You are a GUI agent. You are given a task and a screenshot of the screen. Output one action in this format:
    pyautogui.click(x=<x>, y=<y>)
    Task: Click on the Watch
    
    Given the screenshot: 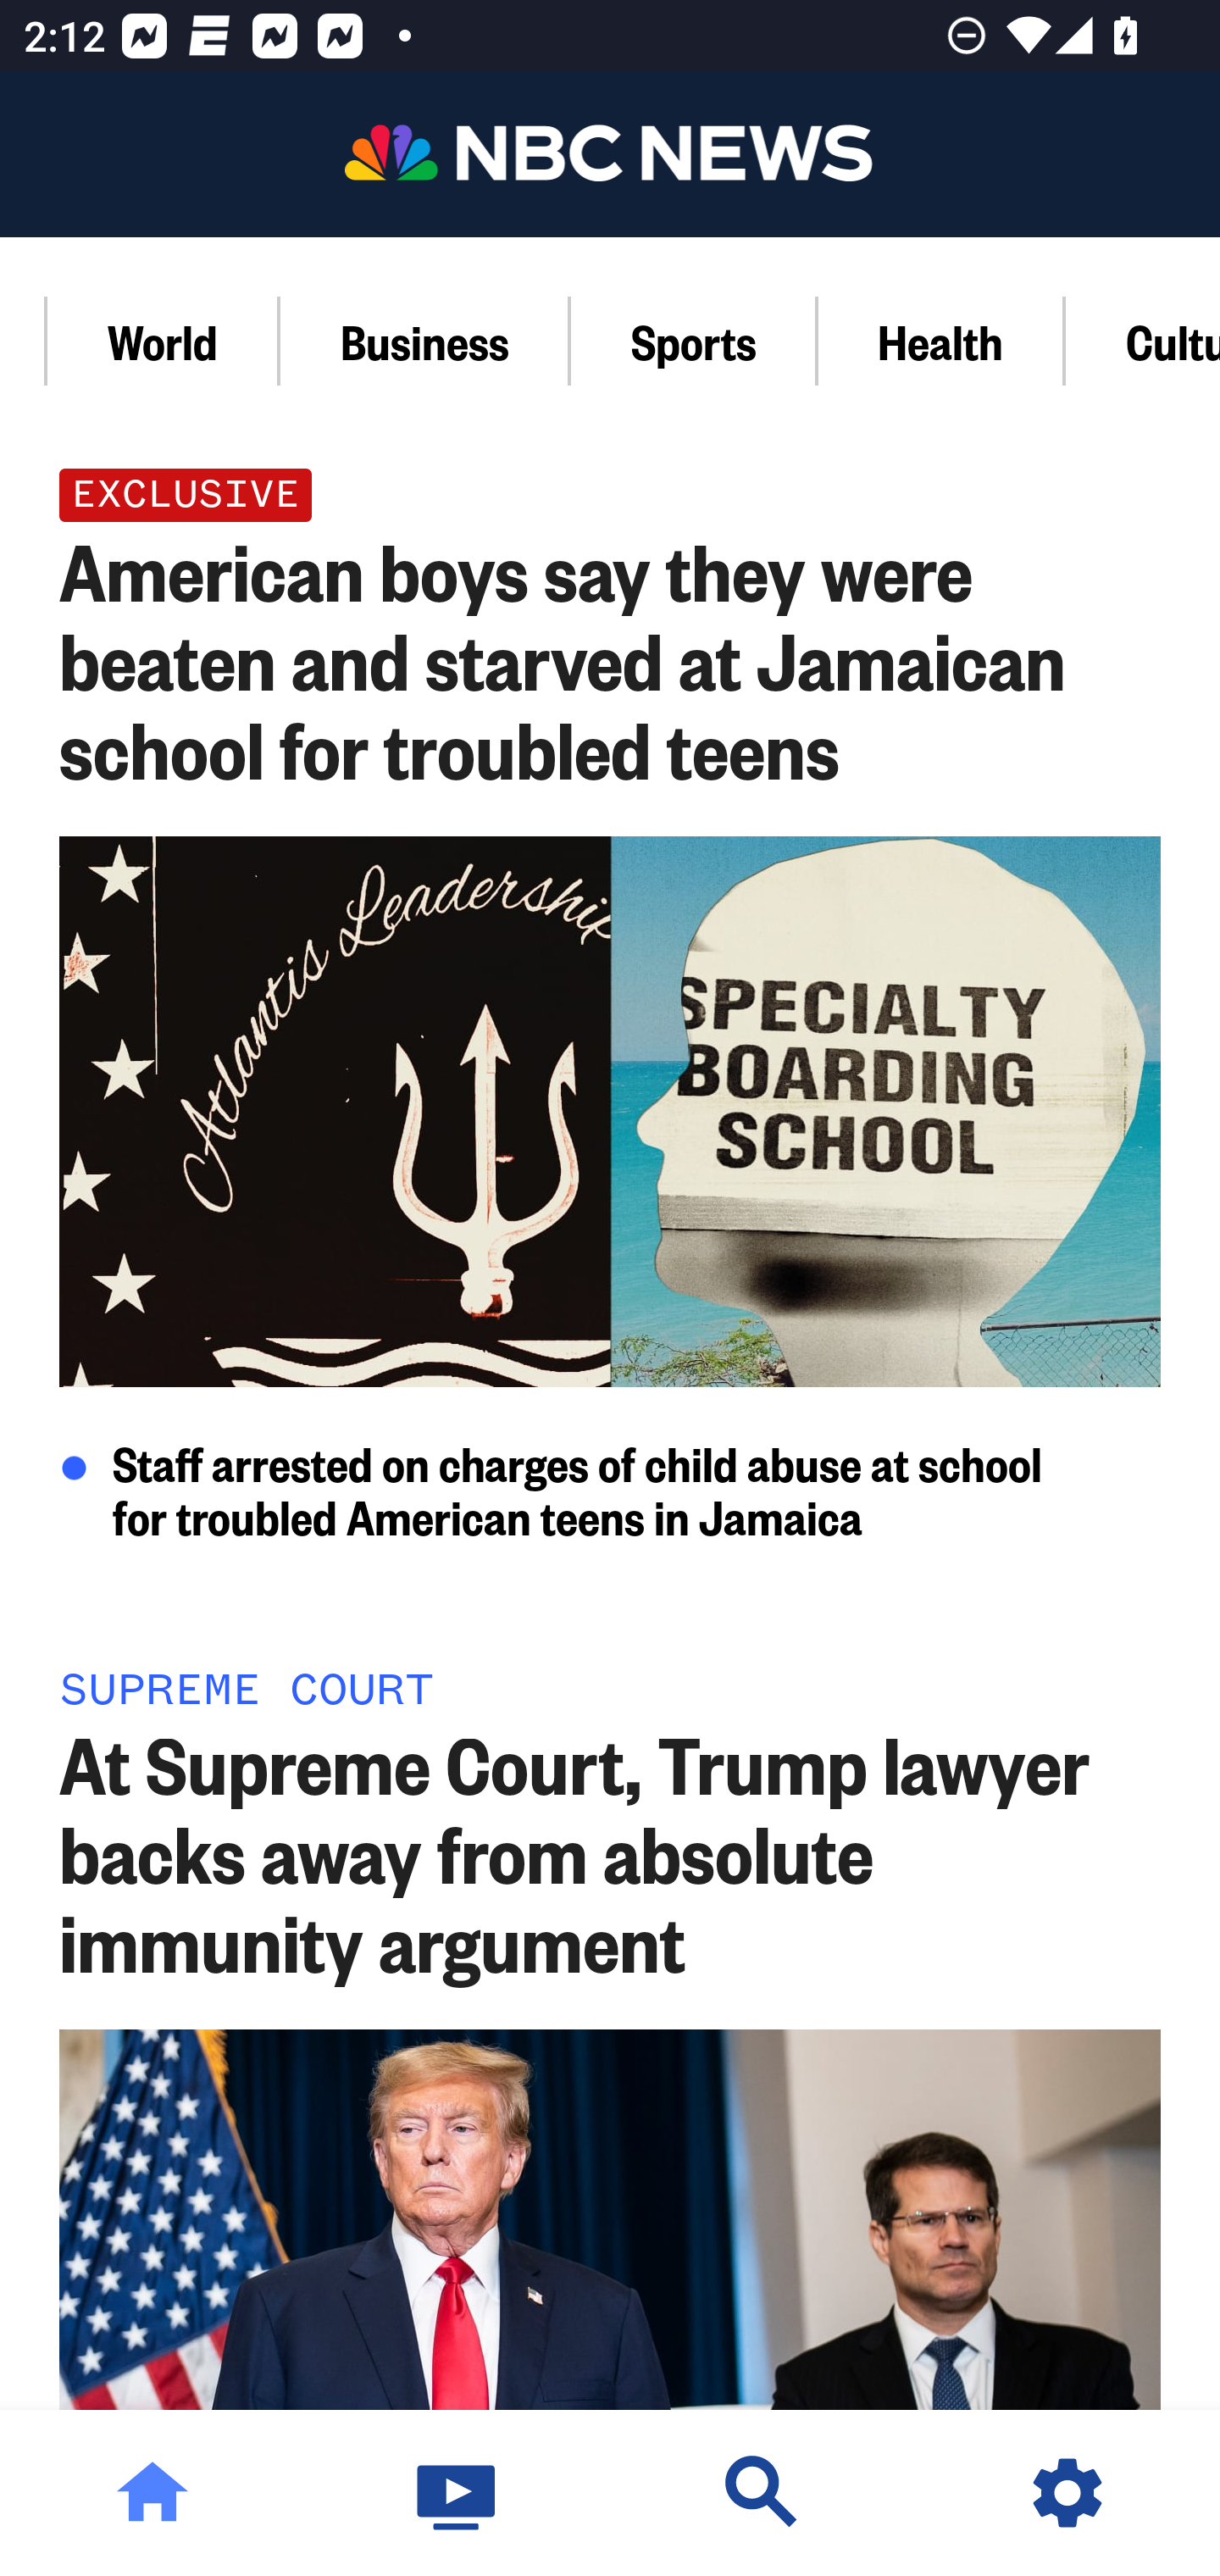 What is the action you would take?
    pyautogui.click(x=457, y=2493)
    